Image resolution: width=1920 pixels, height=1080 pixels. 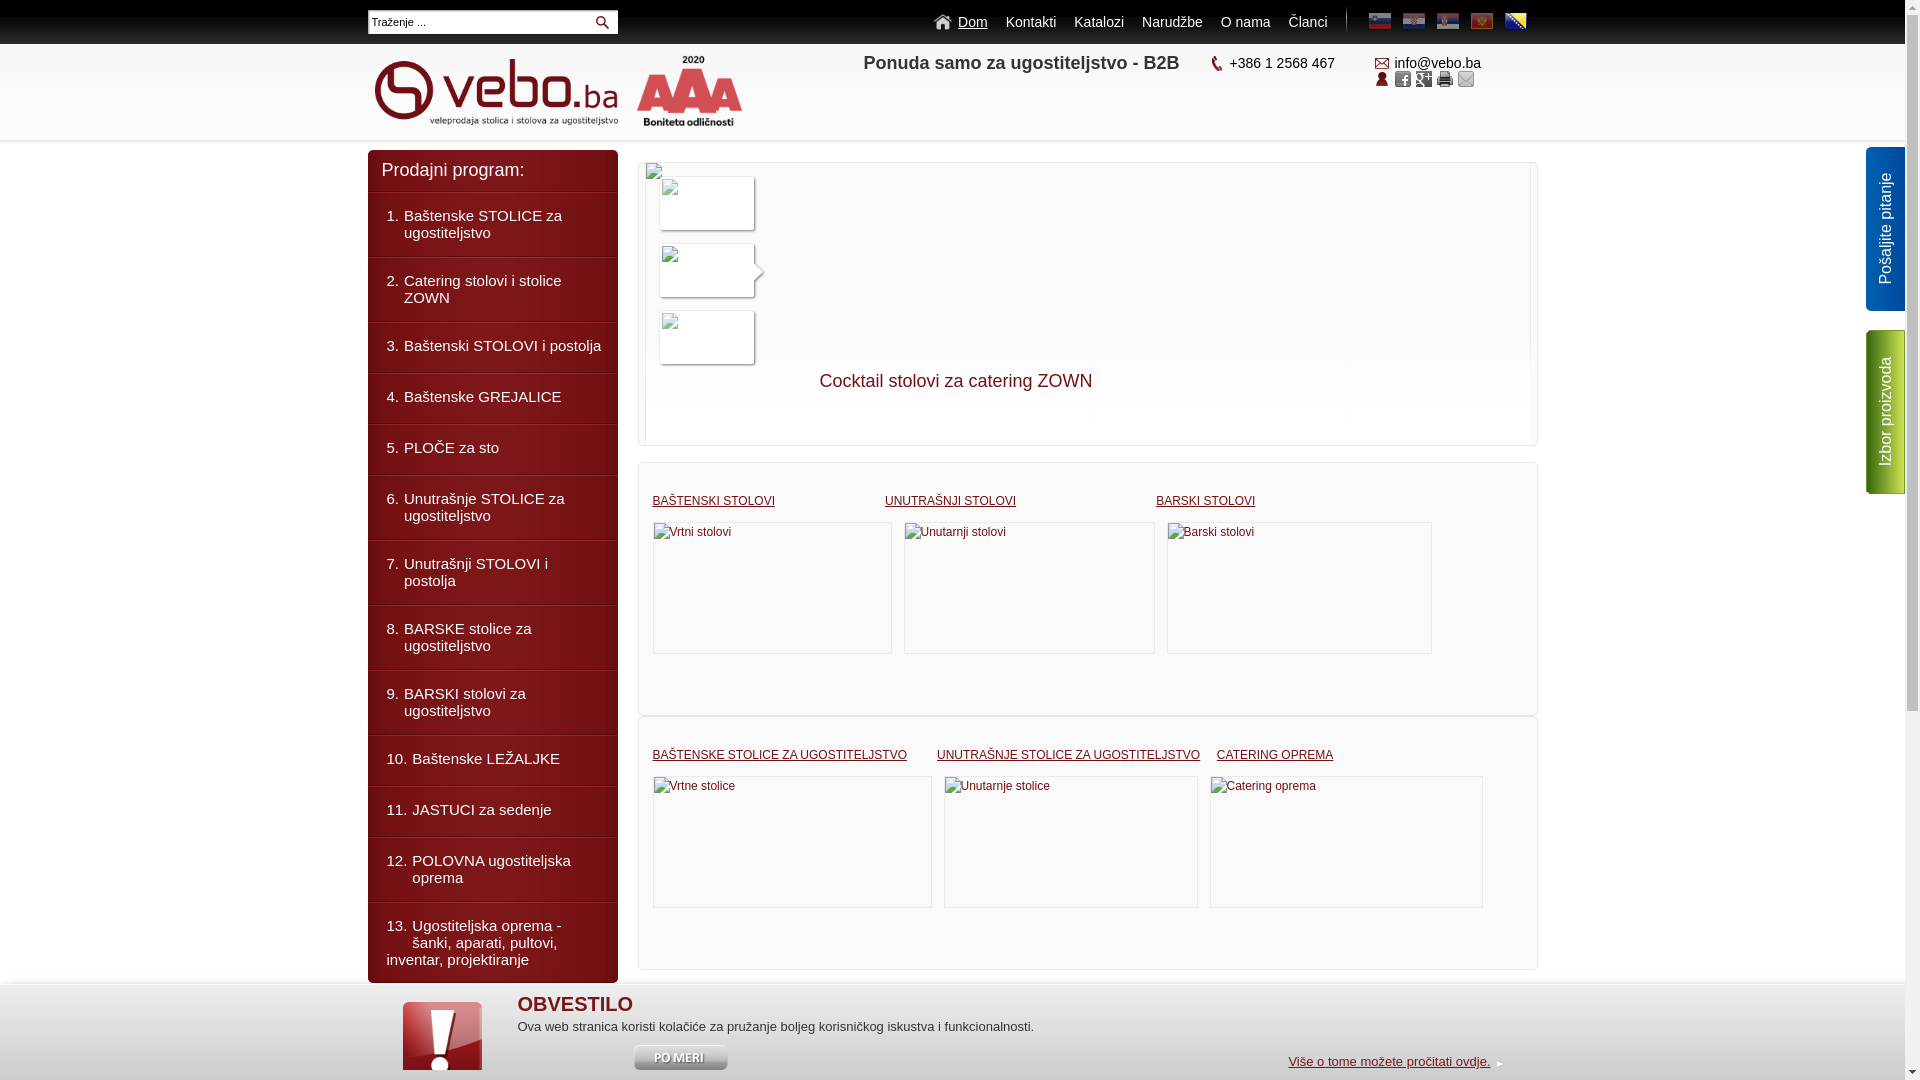 What do you see at coordinates (1206, 501) in the screenshot?
I see `BARSKI STOLOVI` at bounding box center [1206, 501].